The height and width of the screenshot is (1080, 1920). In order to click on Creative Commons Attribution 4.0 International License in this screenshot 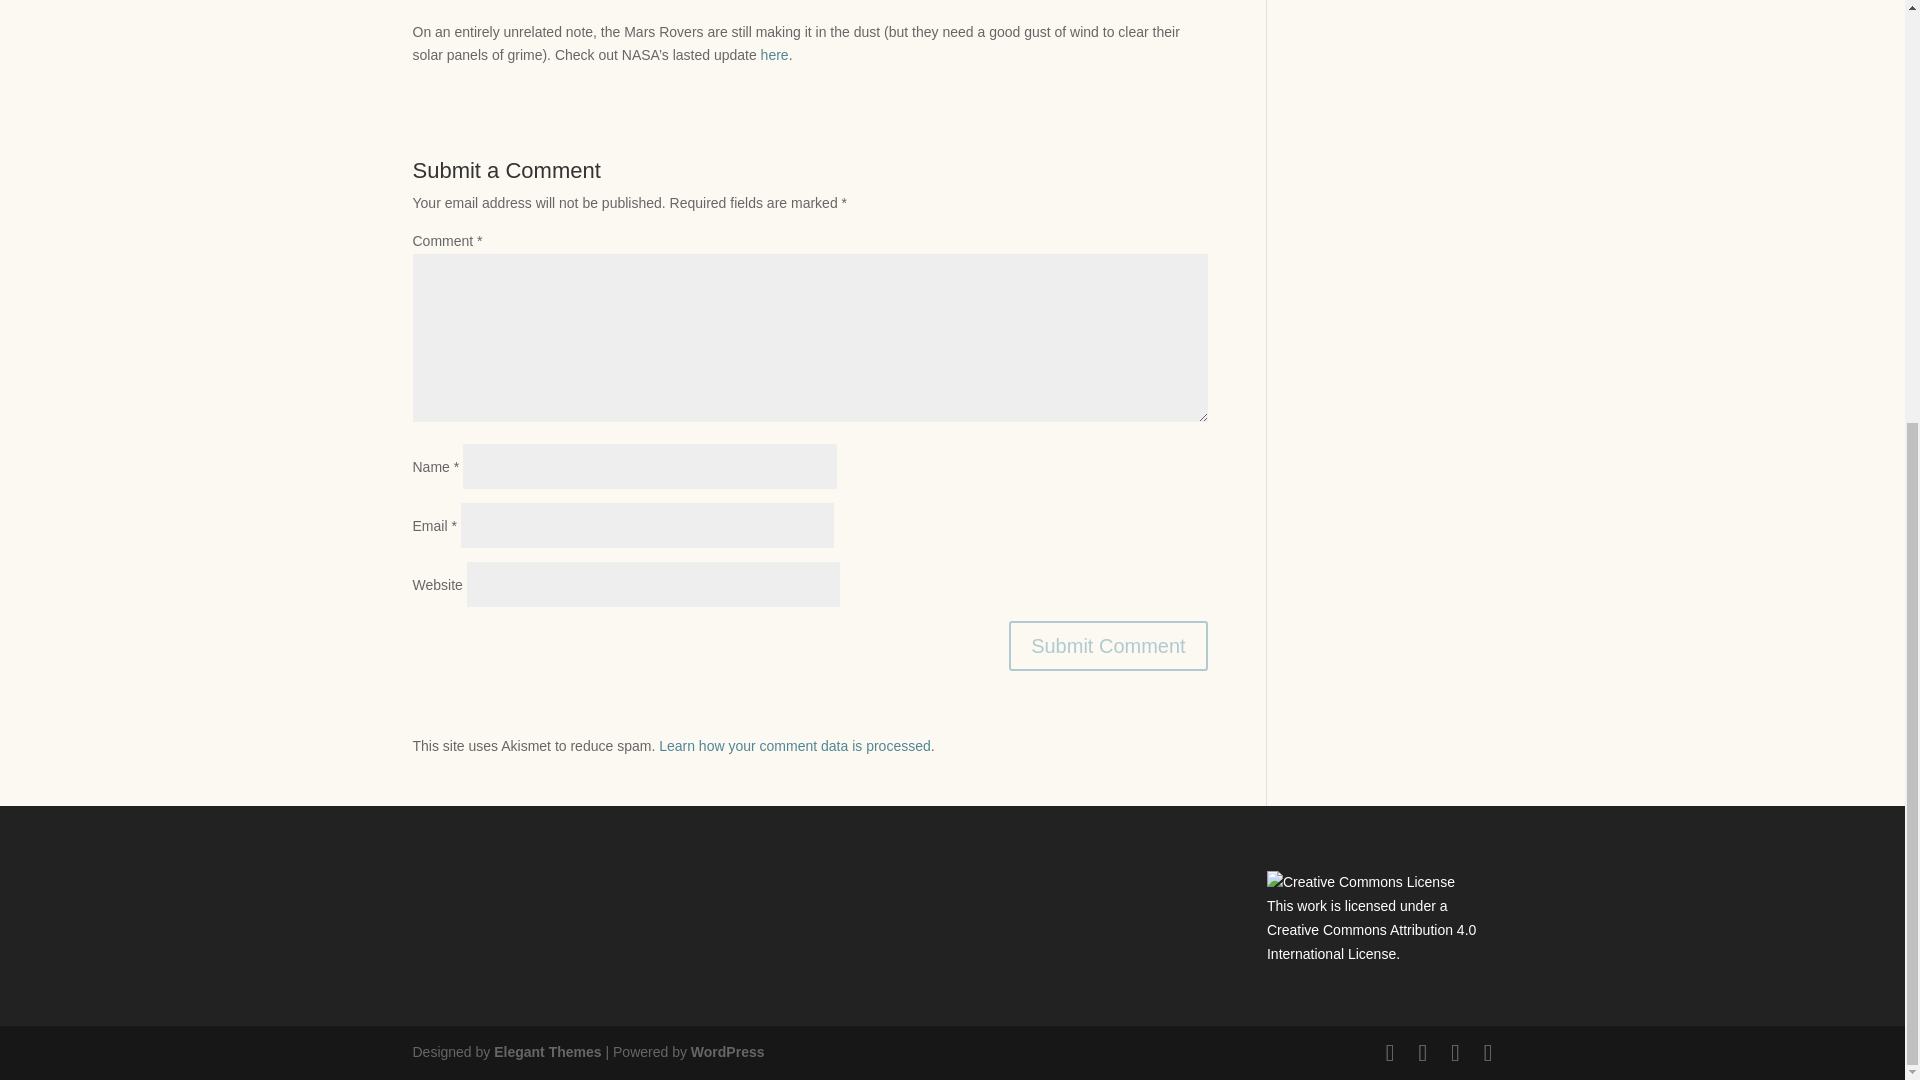, I will do `click(1372, 942)`.